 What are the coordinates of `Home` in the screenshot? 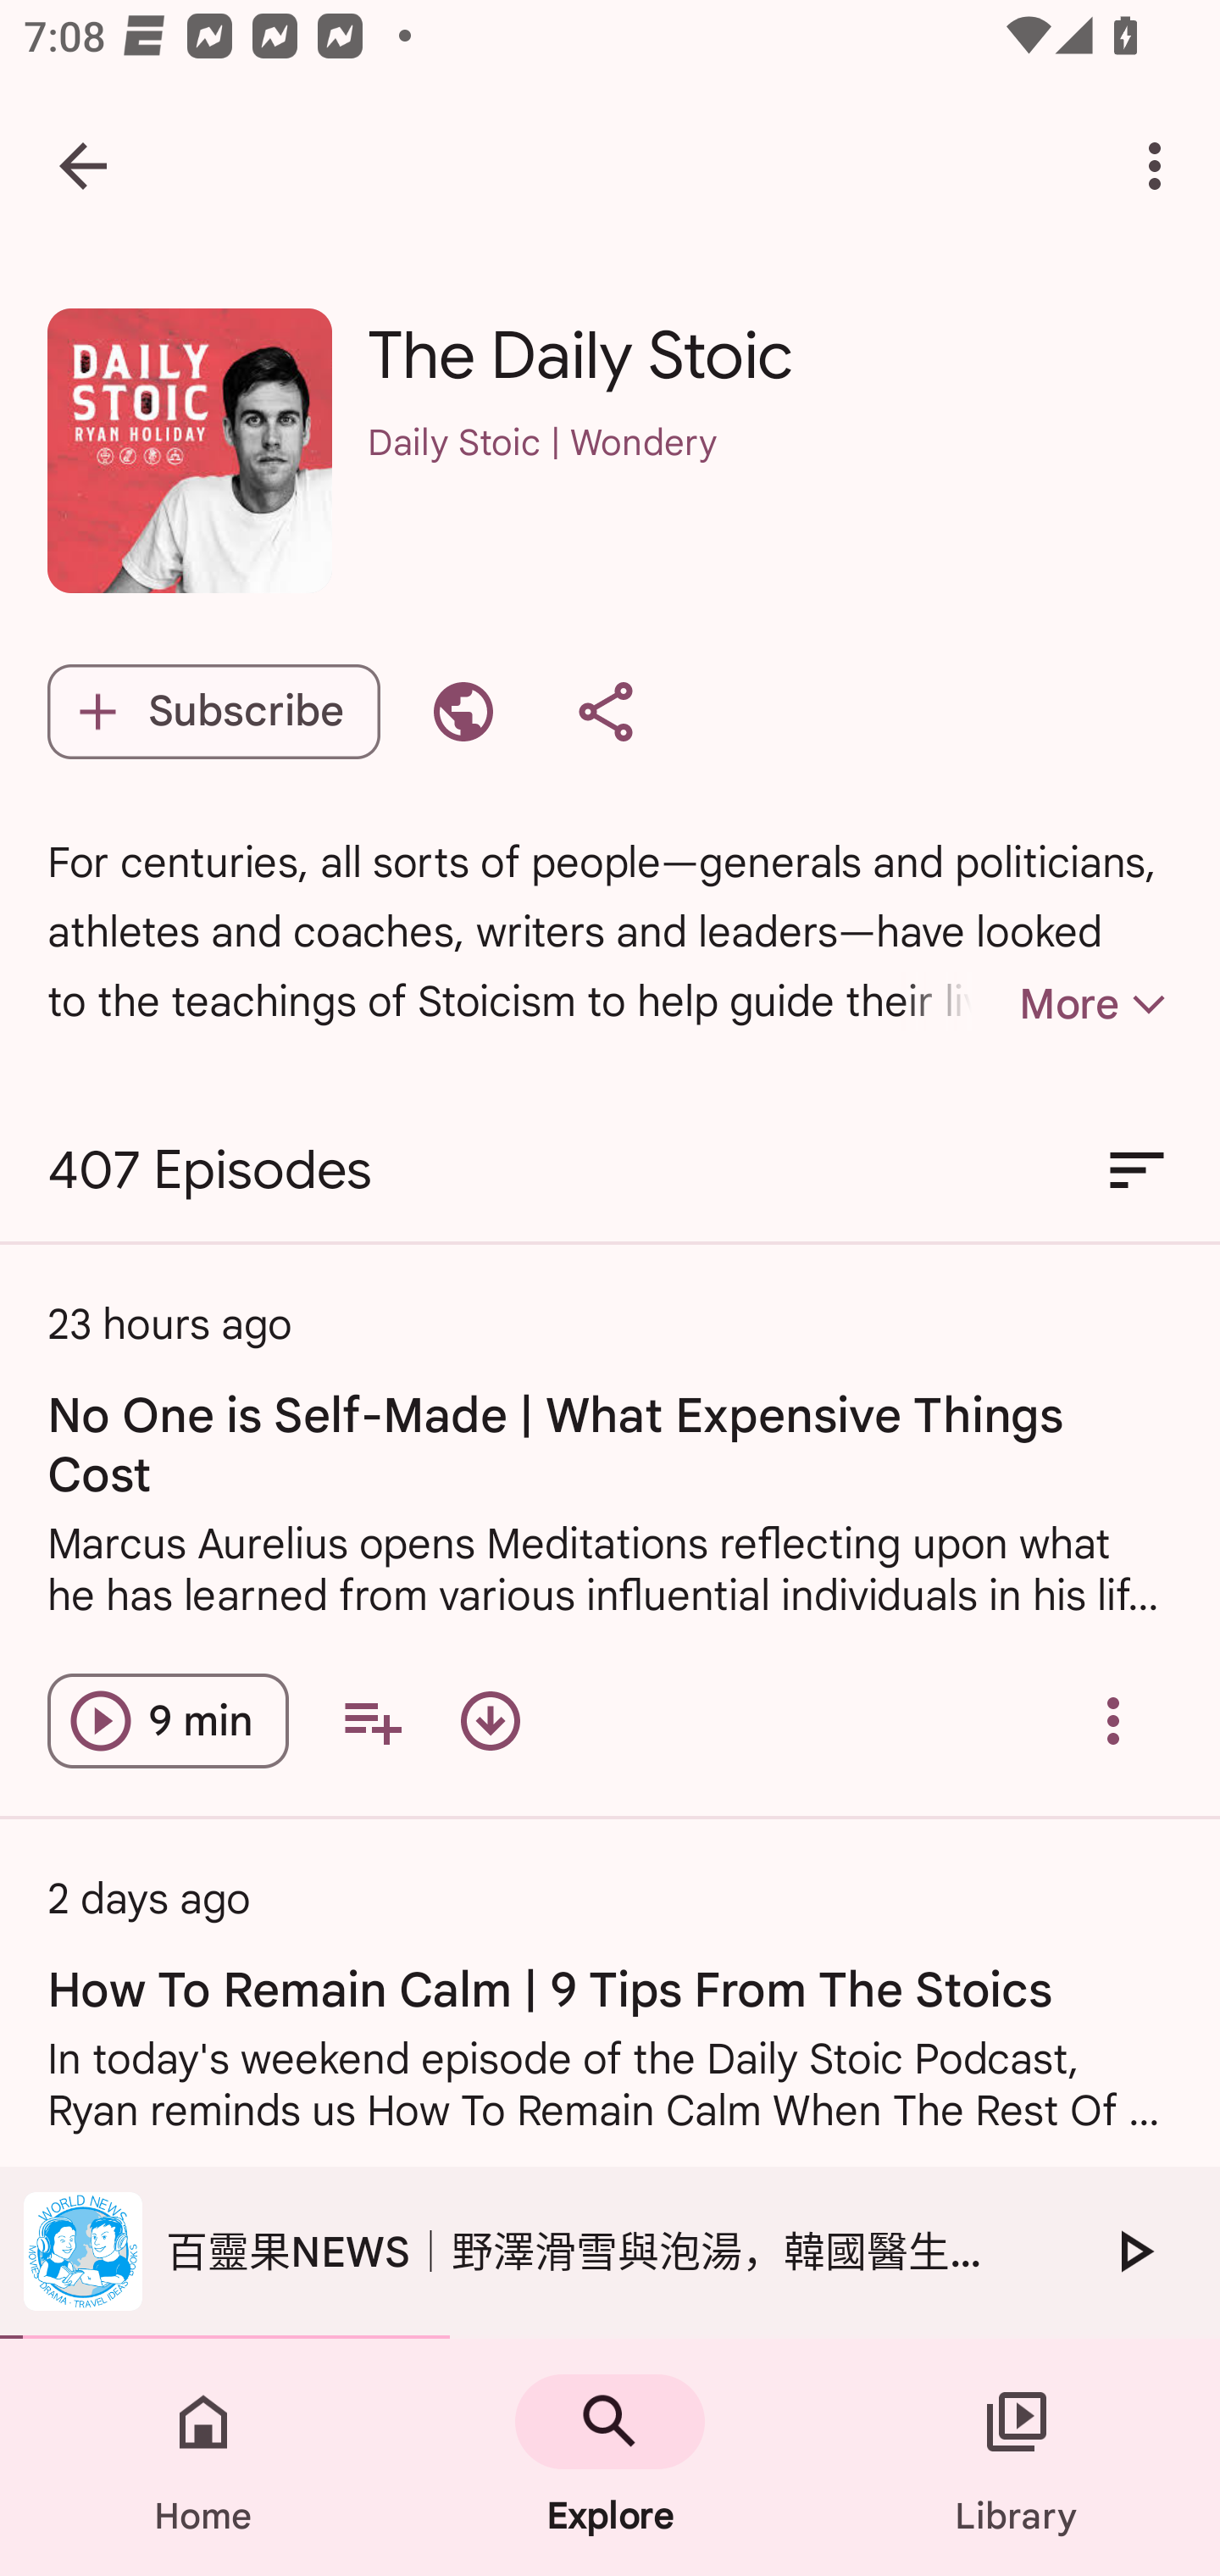 It's located at (203, 2457).